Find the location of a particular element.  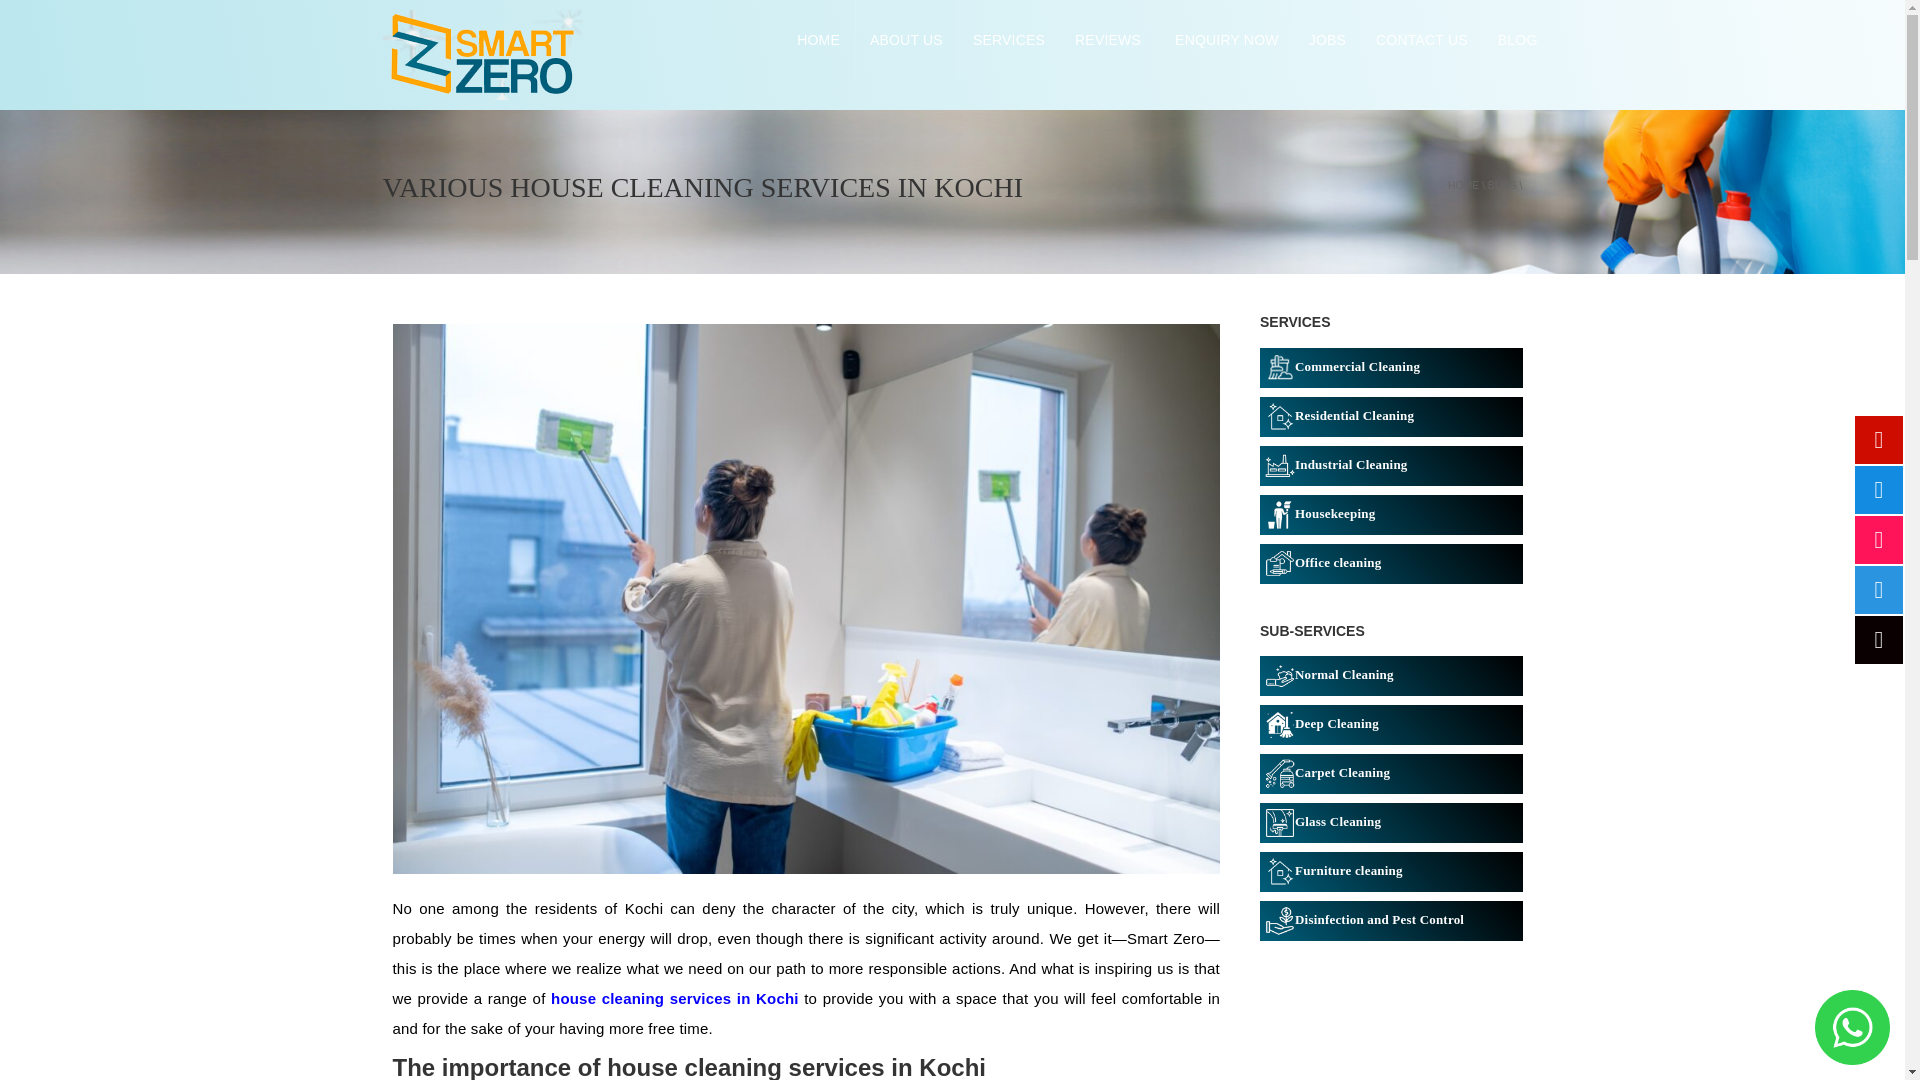

Various house cleaning services in Kochi - SMARTZERO is located at coordinates (482, 53).